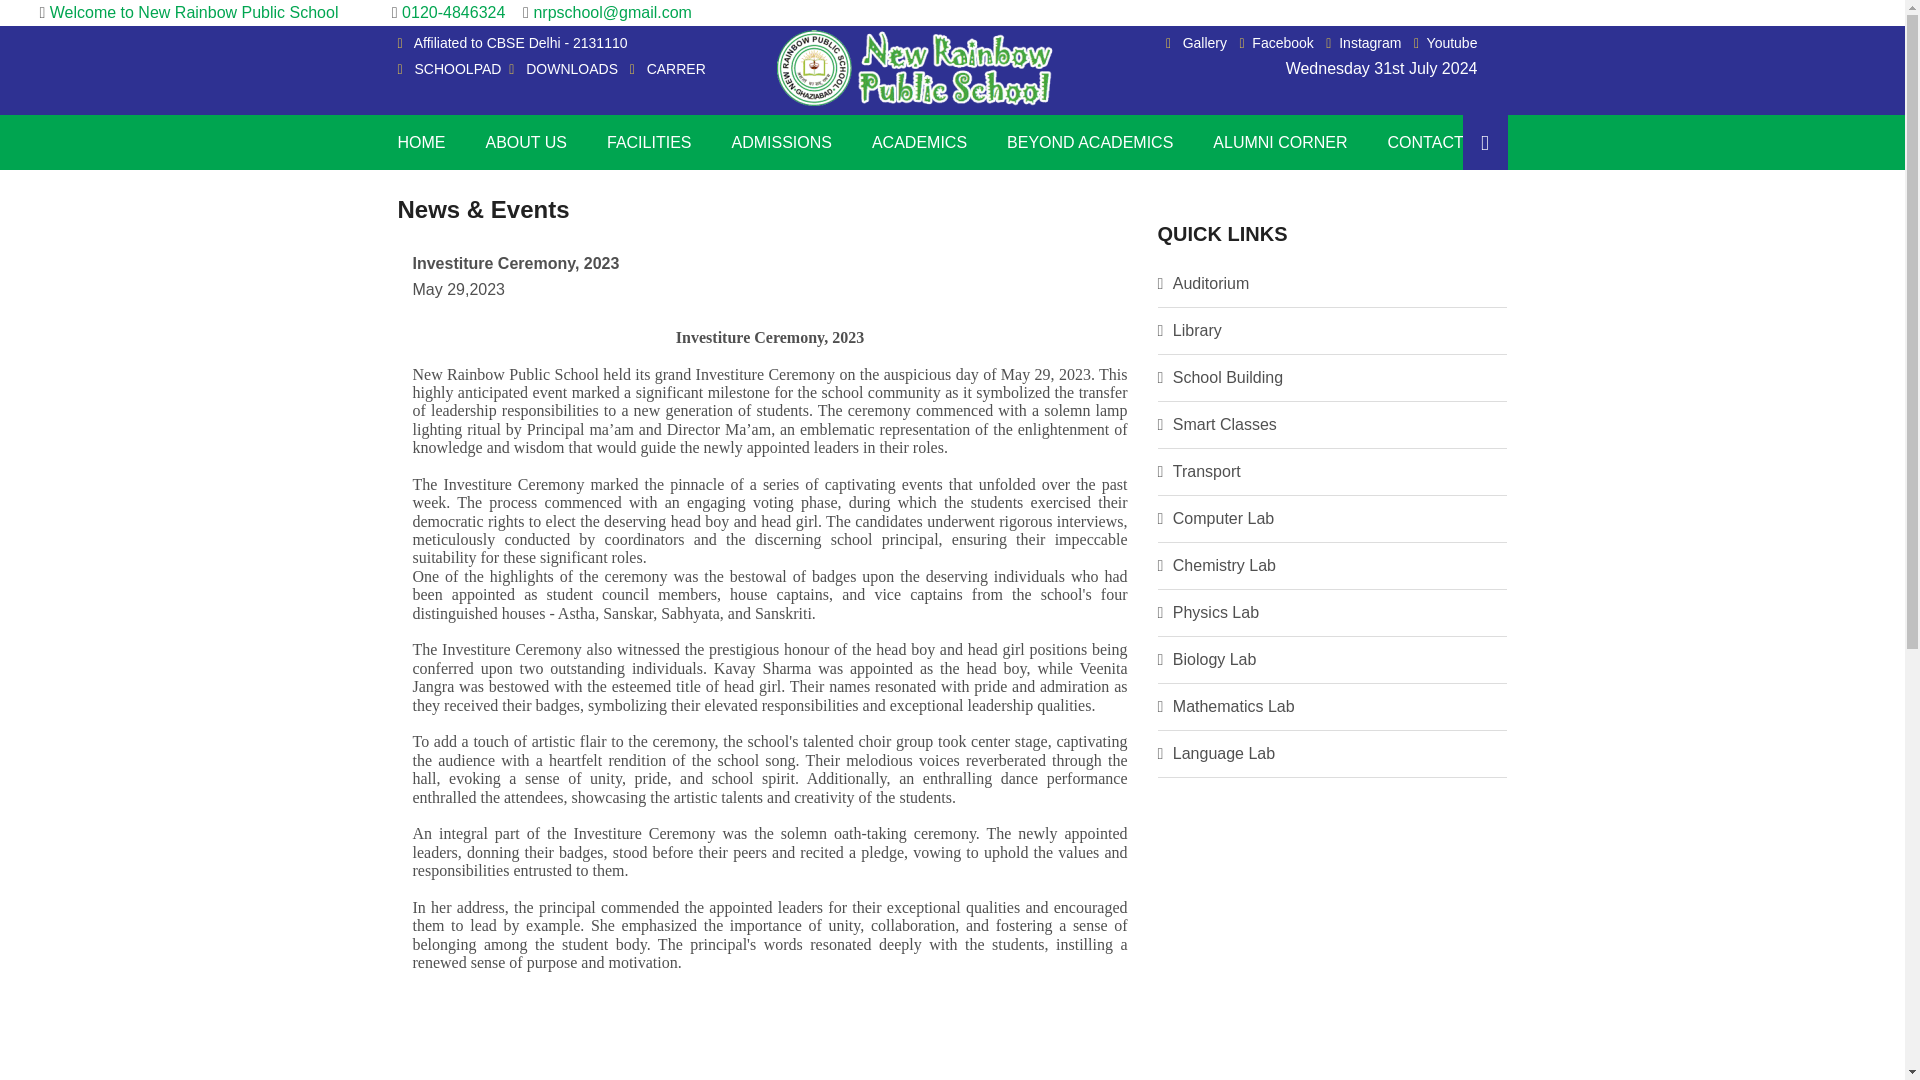  Describe the element at coordinates (676, 68) in the screenshot. I see `CARRER` at that location.